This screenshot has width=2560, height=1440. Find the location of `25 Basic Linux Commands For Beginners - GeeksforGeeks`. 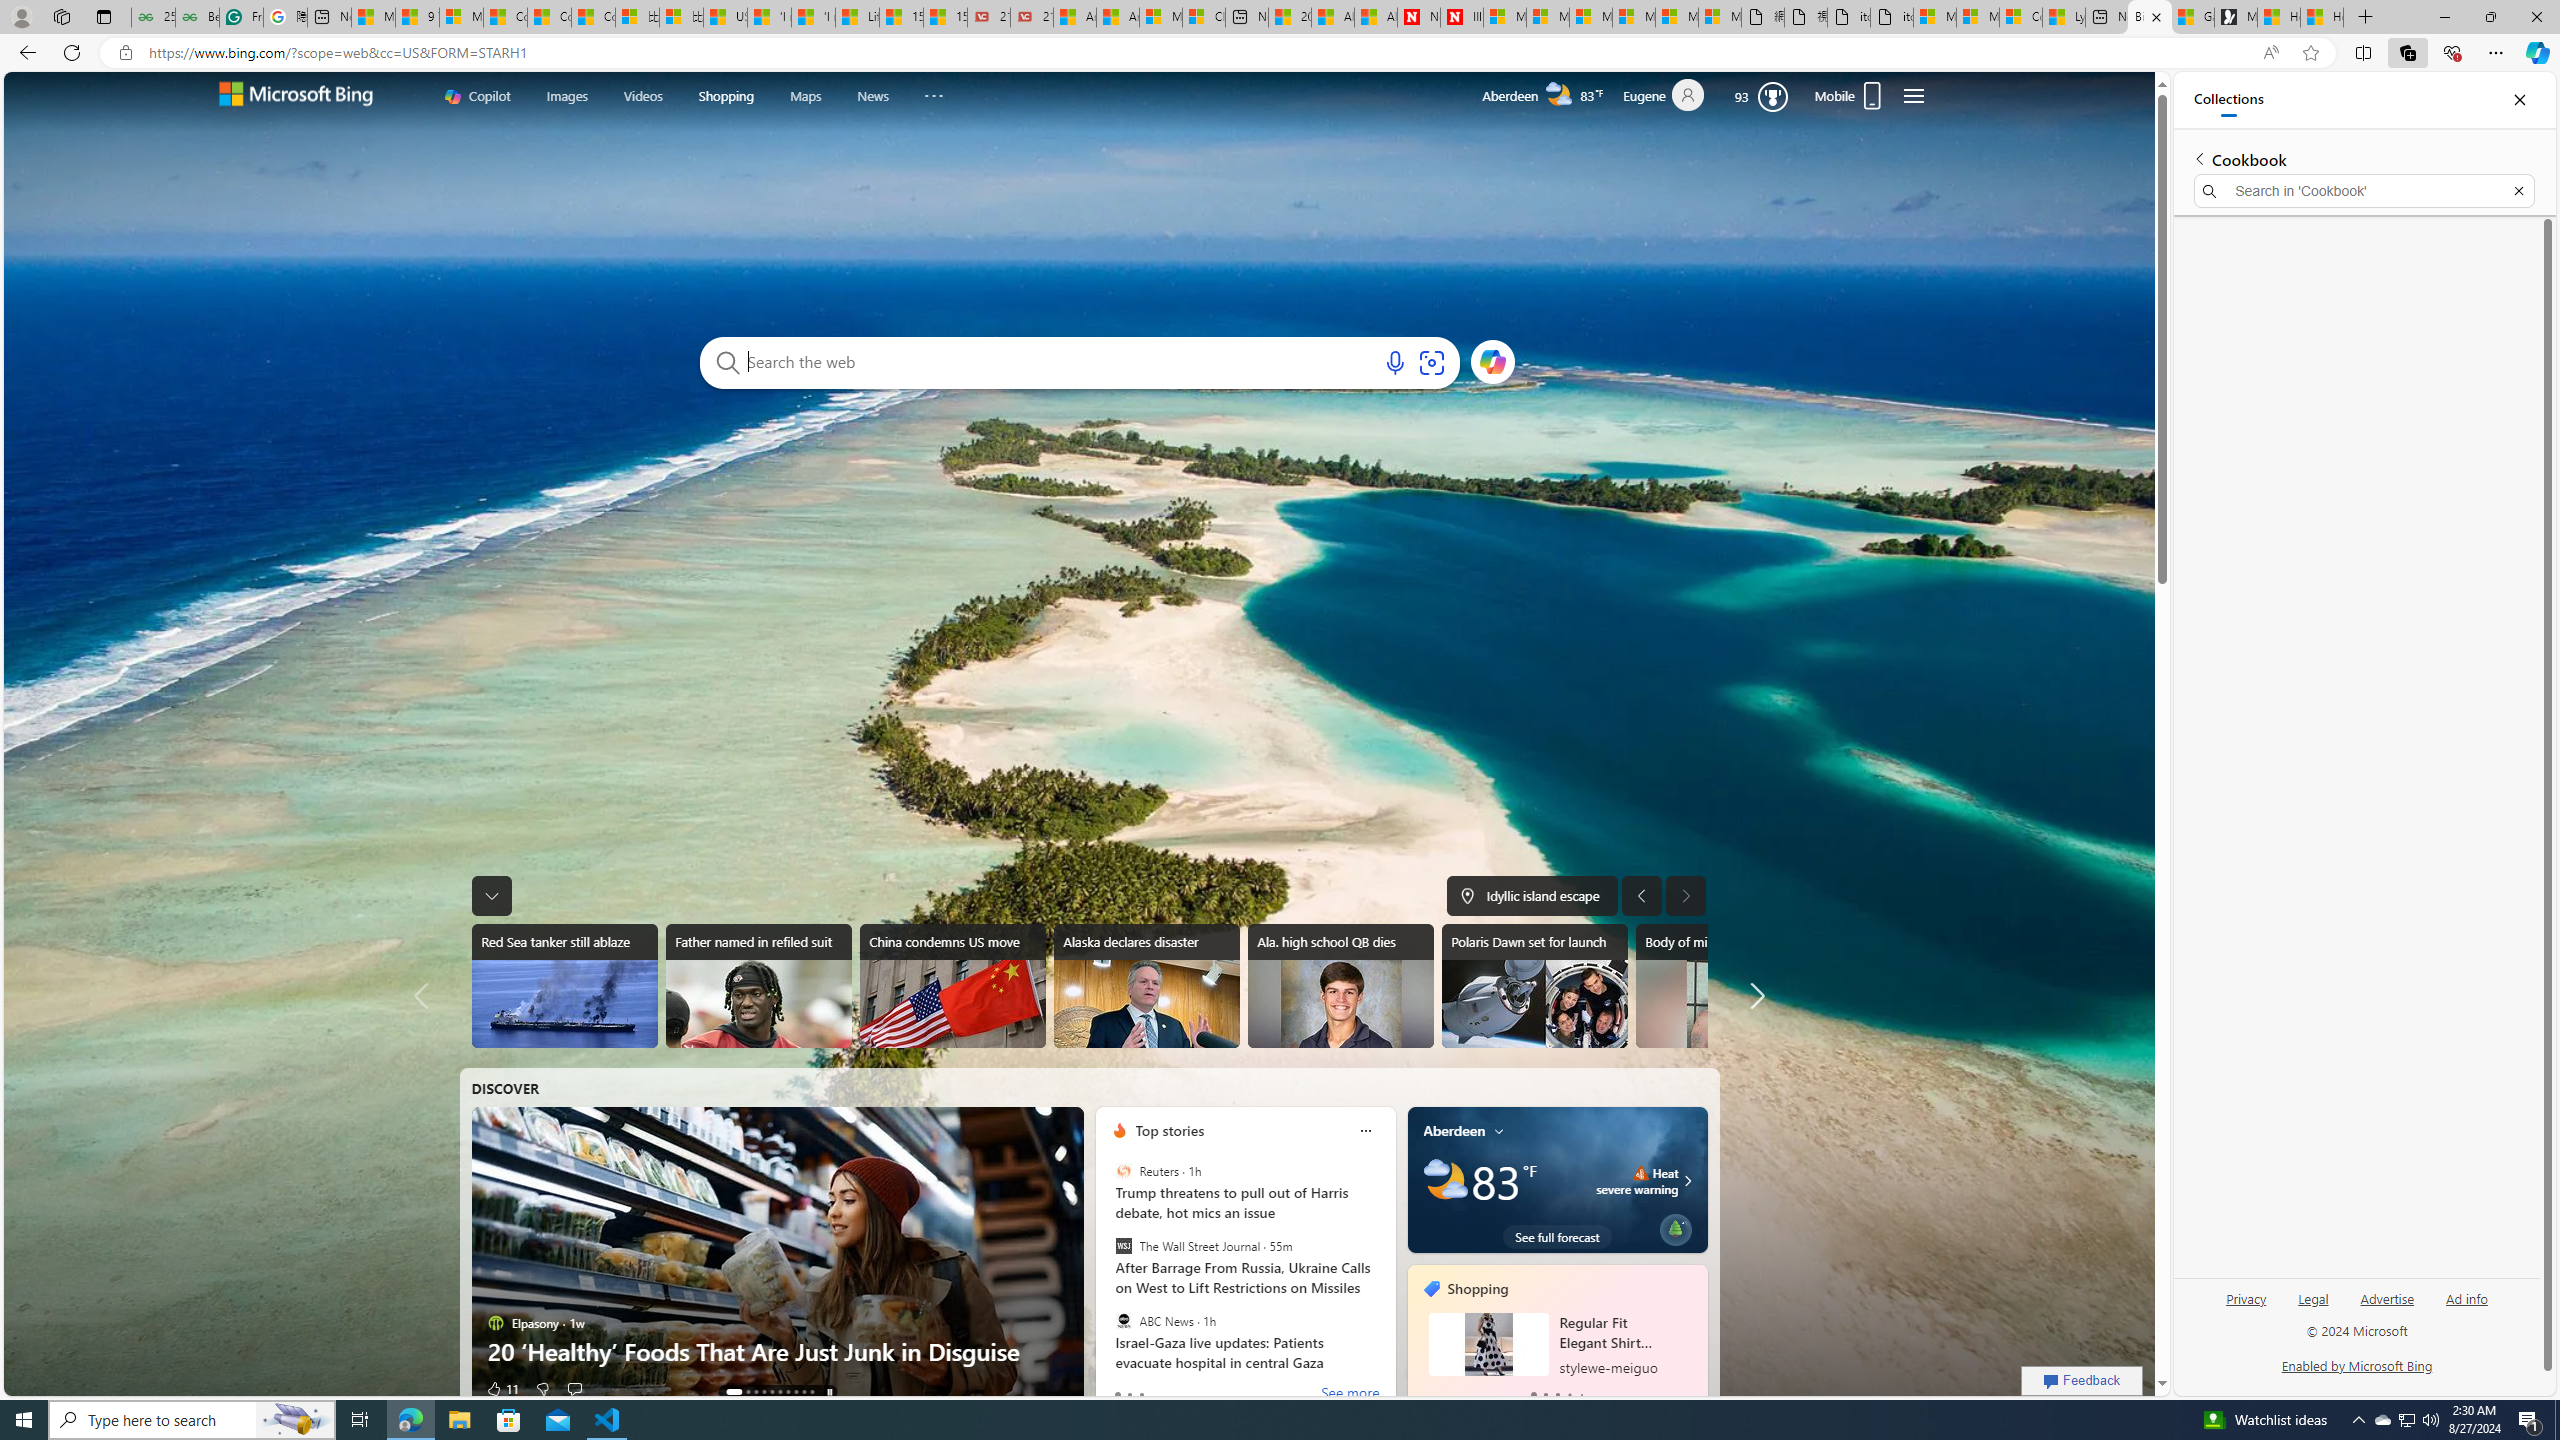

25 Basic Linux Commands For Beginners - GeeksforGeeks is located at coordinates (153, 17).